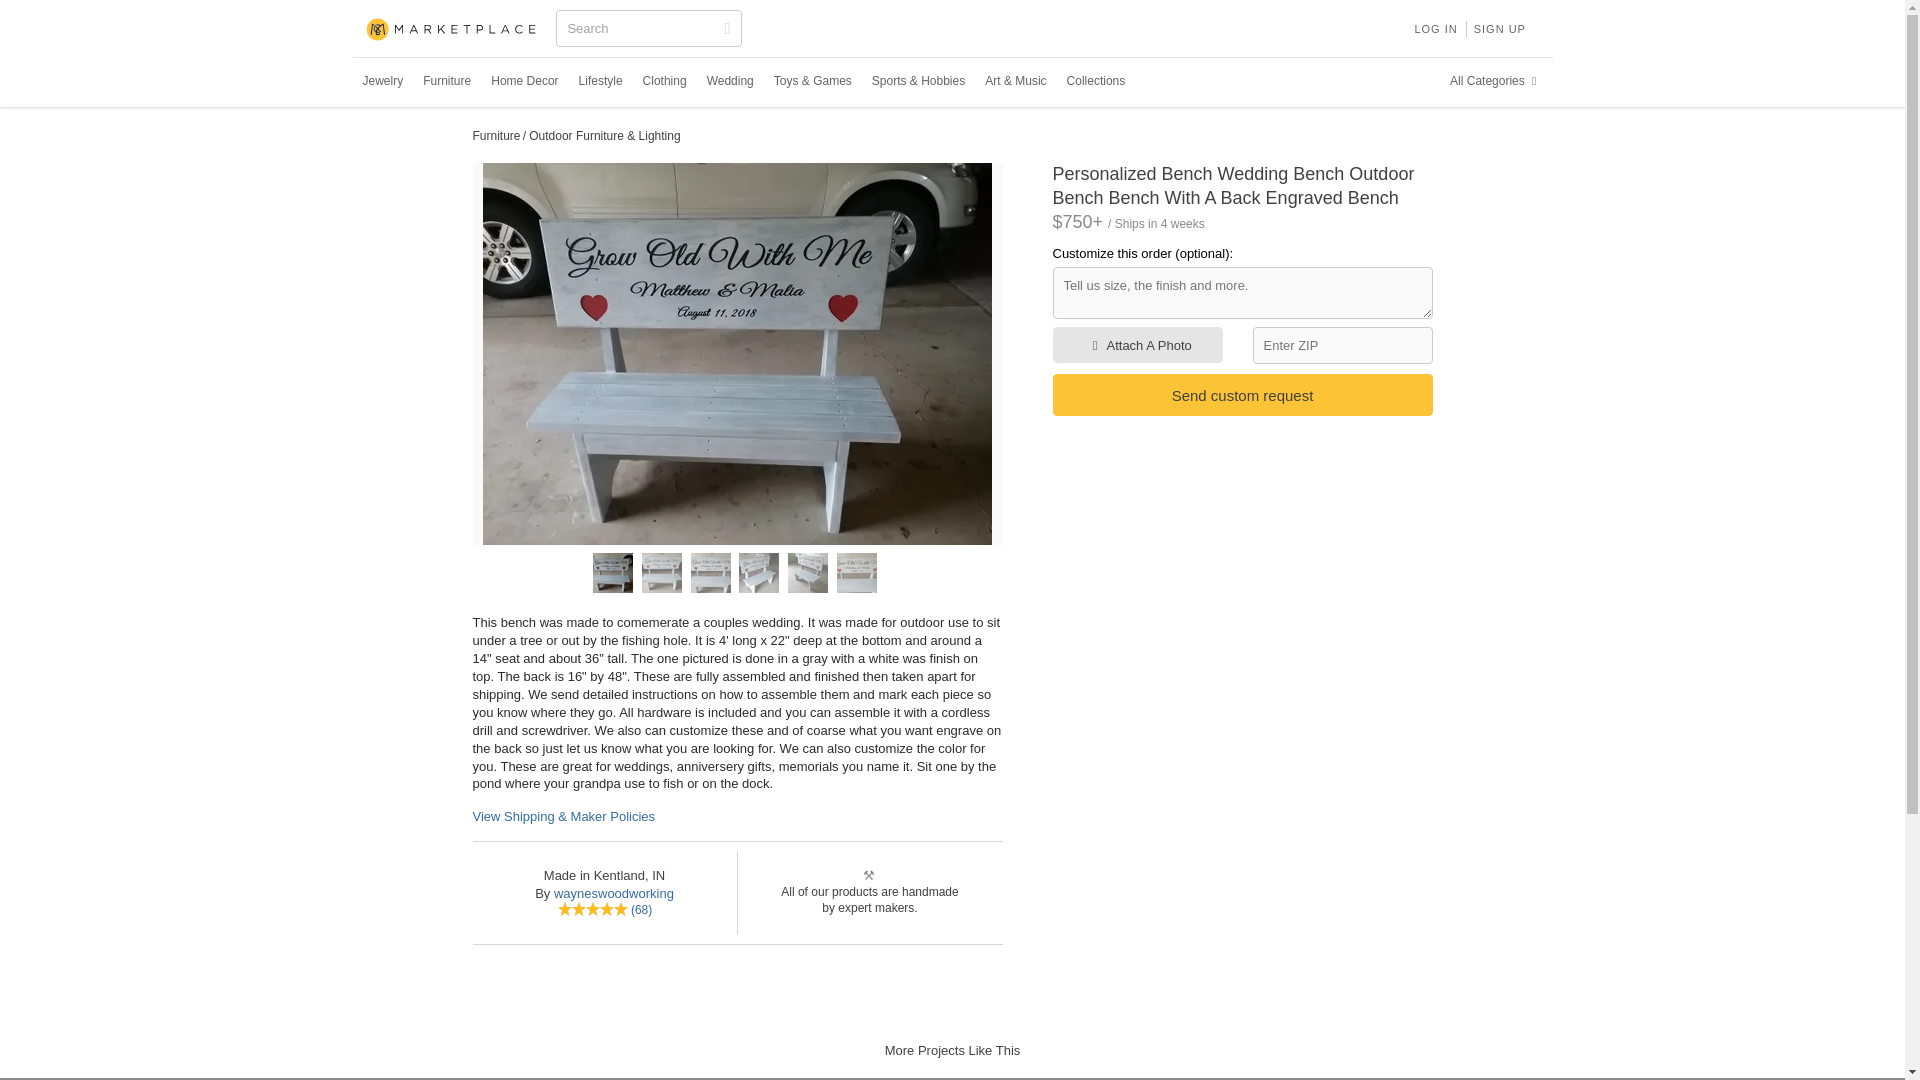 Image resolution: width=1920 pixels, height=1080 pixels. I want to click on LOG IN, so click(1434, 28).